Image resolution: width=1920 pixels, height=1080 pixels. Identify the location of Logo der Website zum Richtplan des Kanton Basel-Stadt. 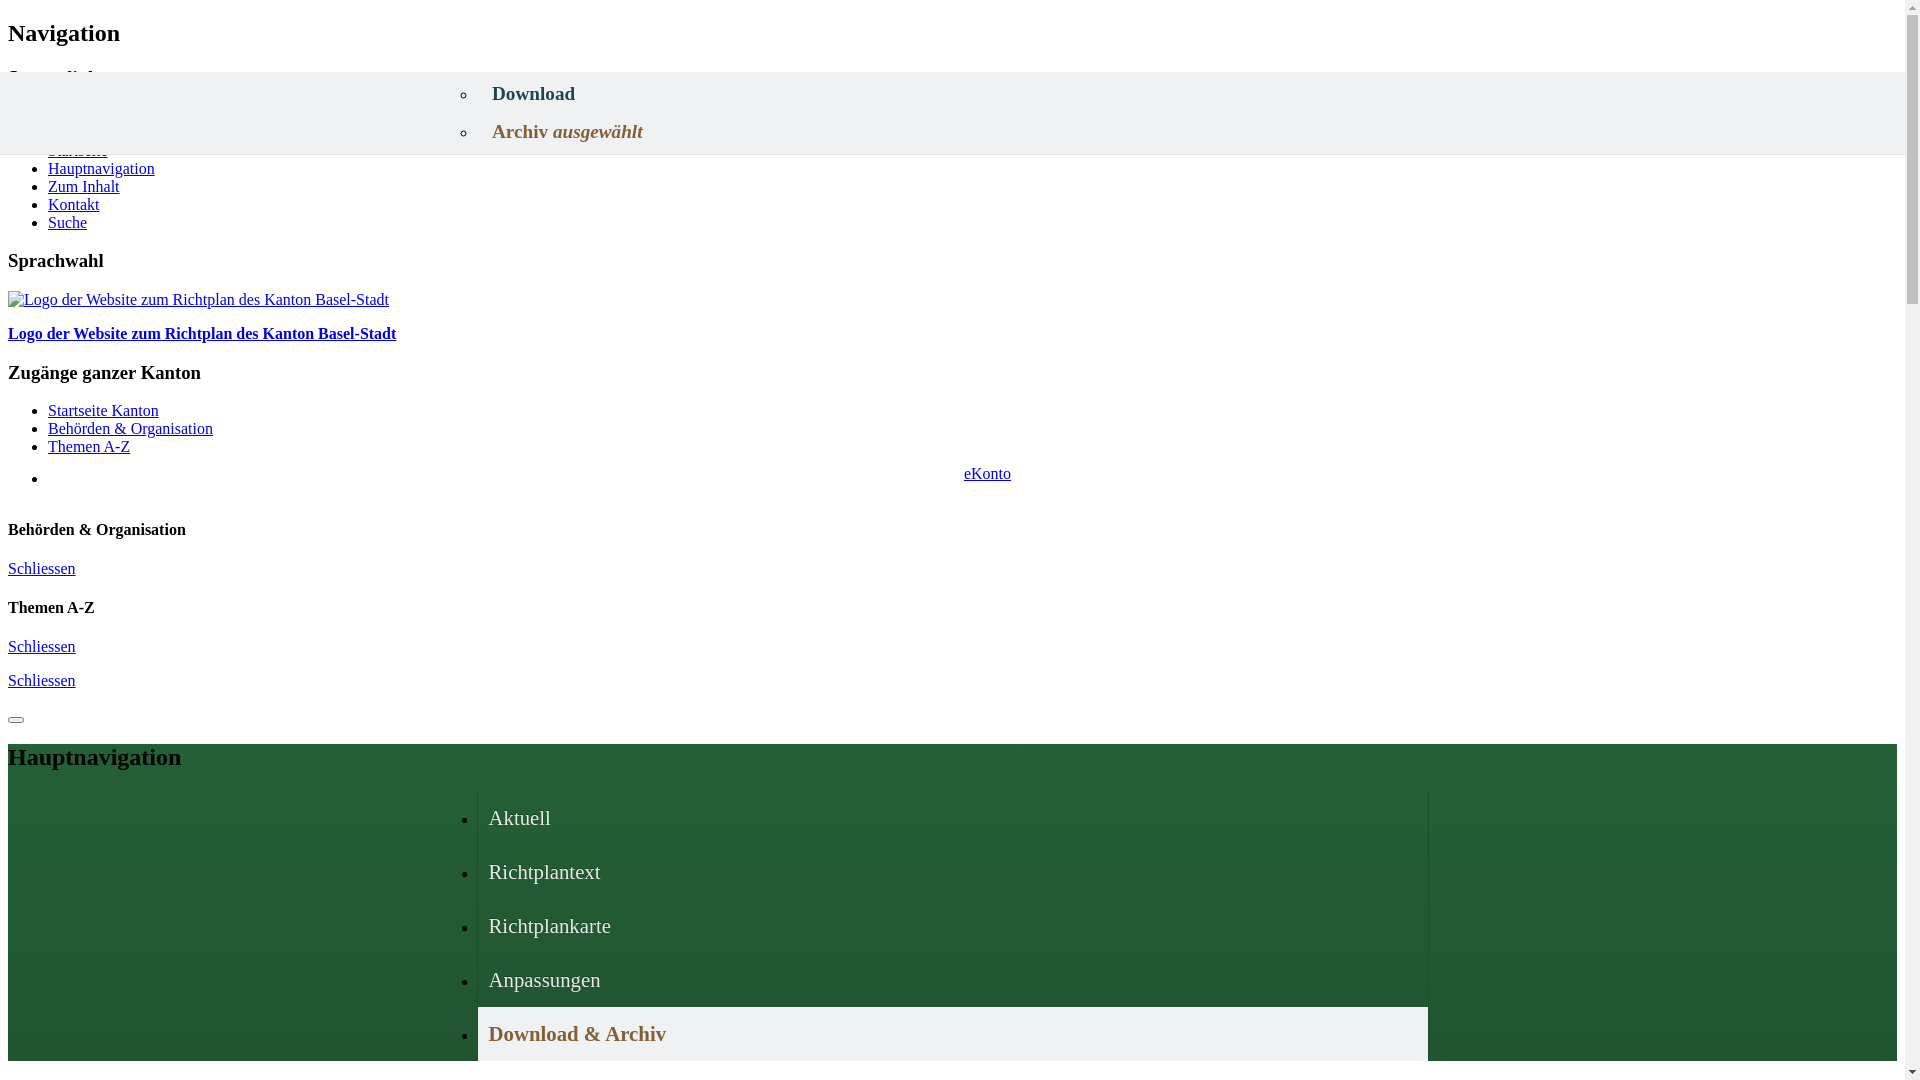
(952, 317).